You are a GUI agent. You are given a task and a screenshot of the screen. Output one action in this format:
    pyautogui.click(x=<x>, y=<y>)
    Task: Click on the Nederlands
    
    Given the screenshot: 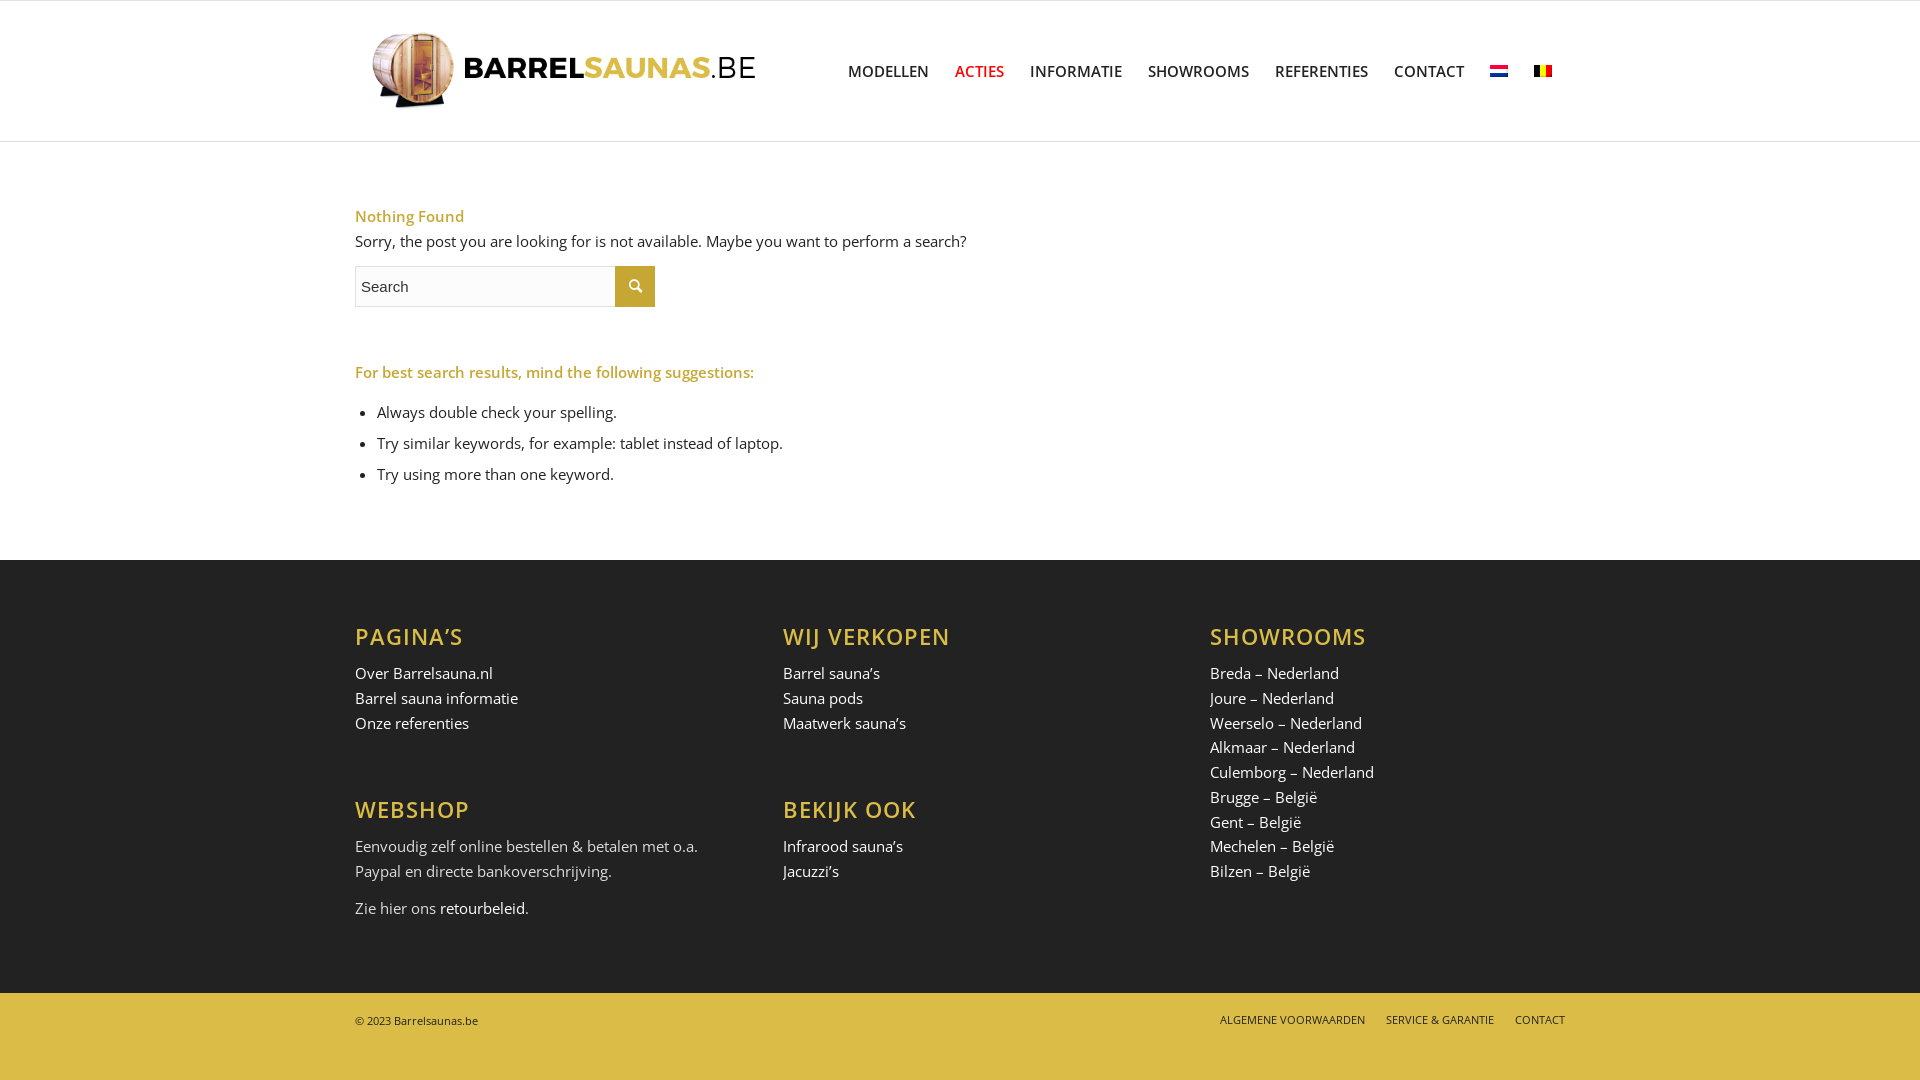 What is the action you would take?
    pyautogui.click(x=1499, y=71)
    